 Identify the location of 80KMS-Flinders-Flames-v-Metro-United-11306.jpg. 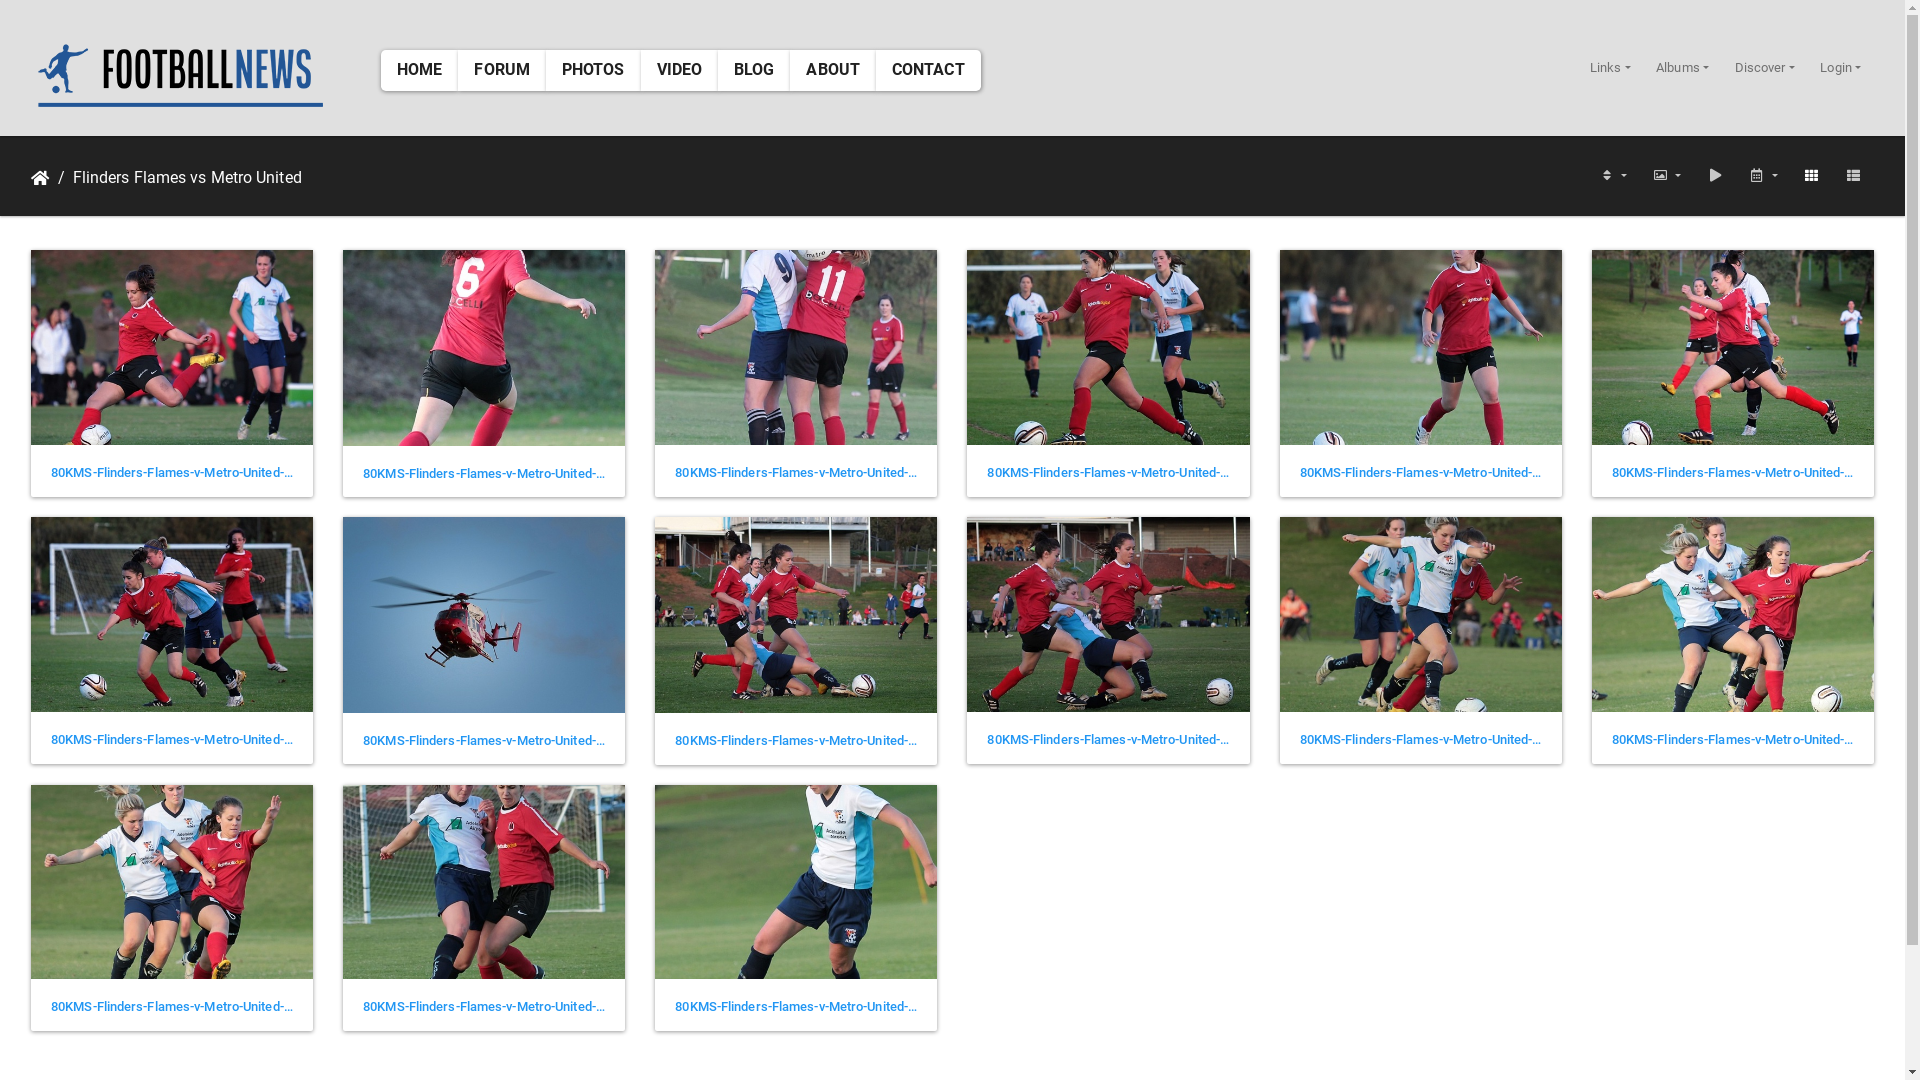
(172, 1007).